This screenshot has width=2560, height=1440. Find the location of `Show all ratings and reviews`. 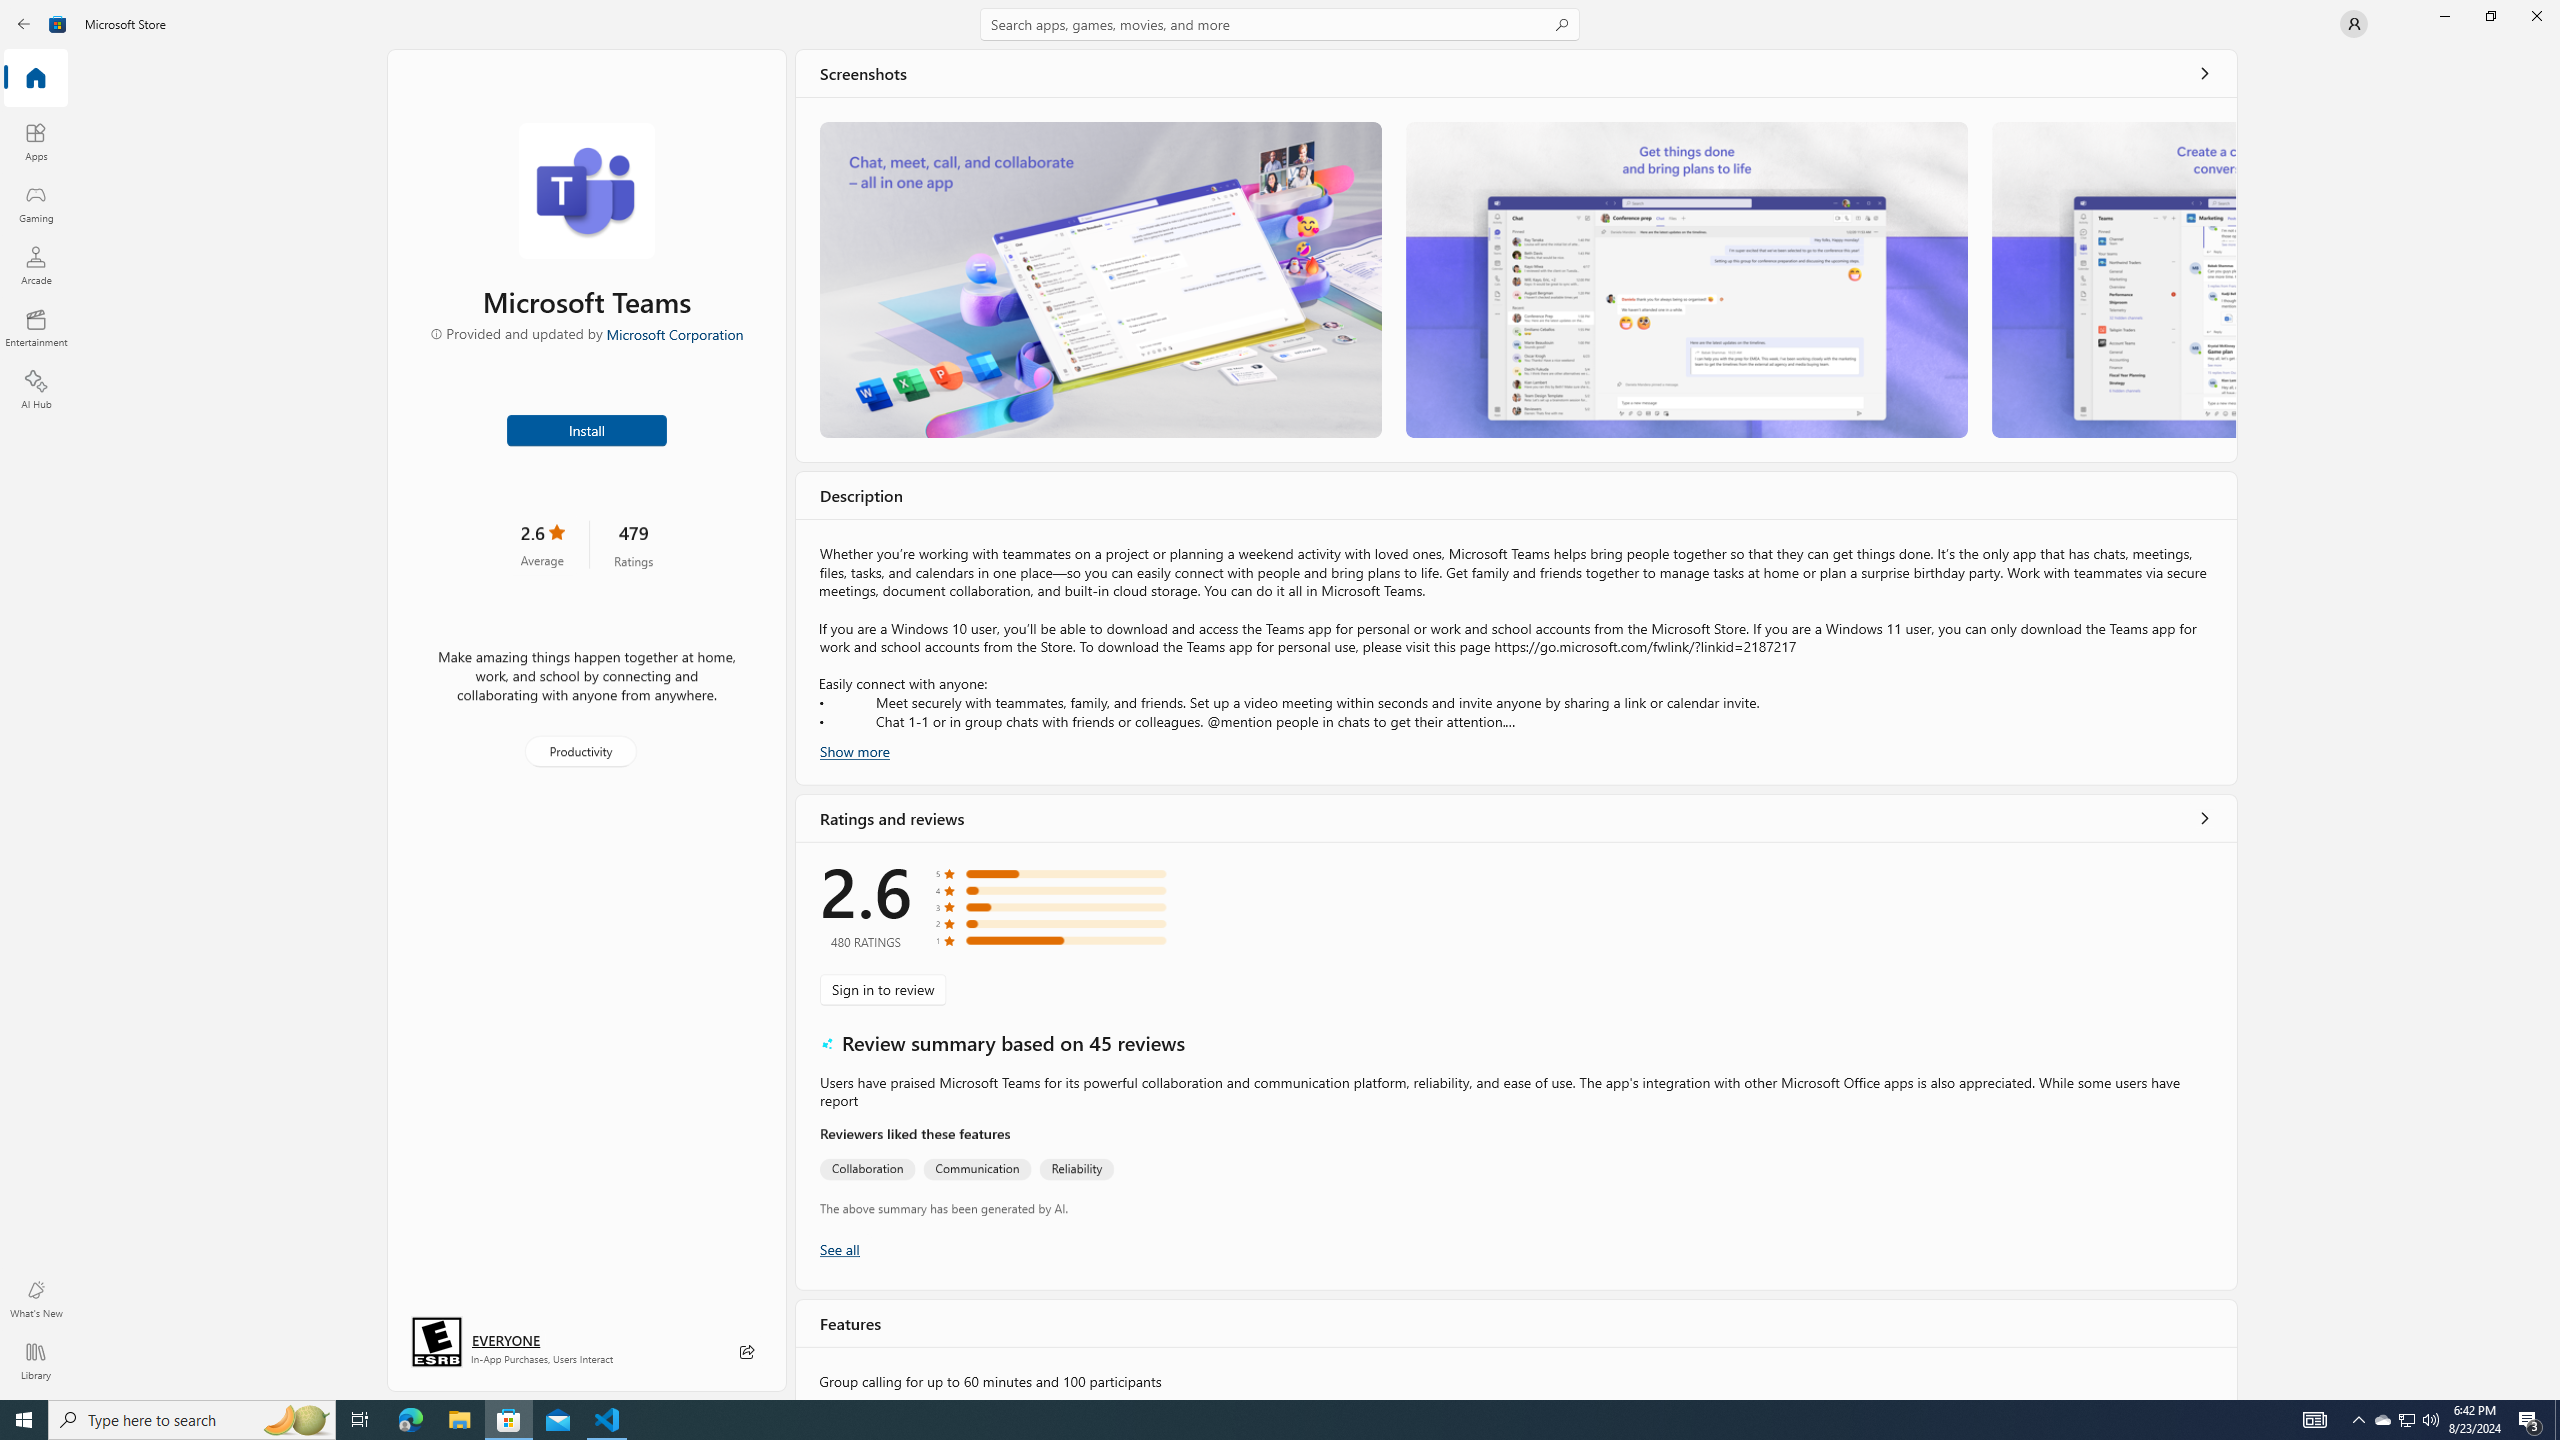

Show all ratings and reviews is located at coordinates (2205, 818).